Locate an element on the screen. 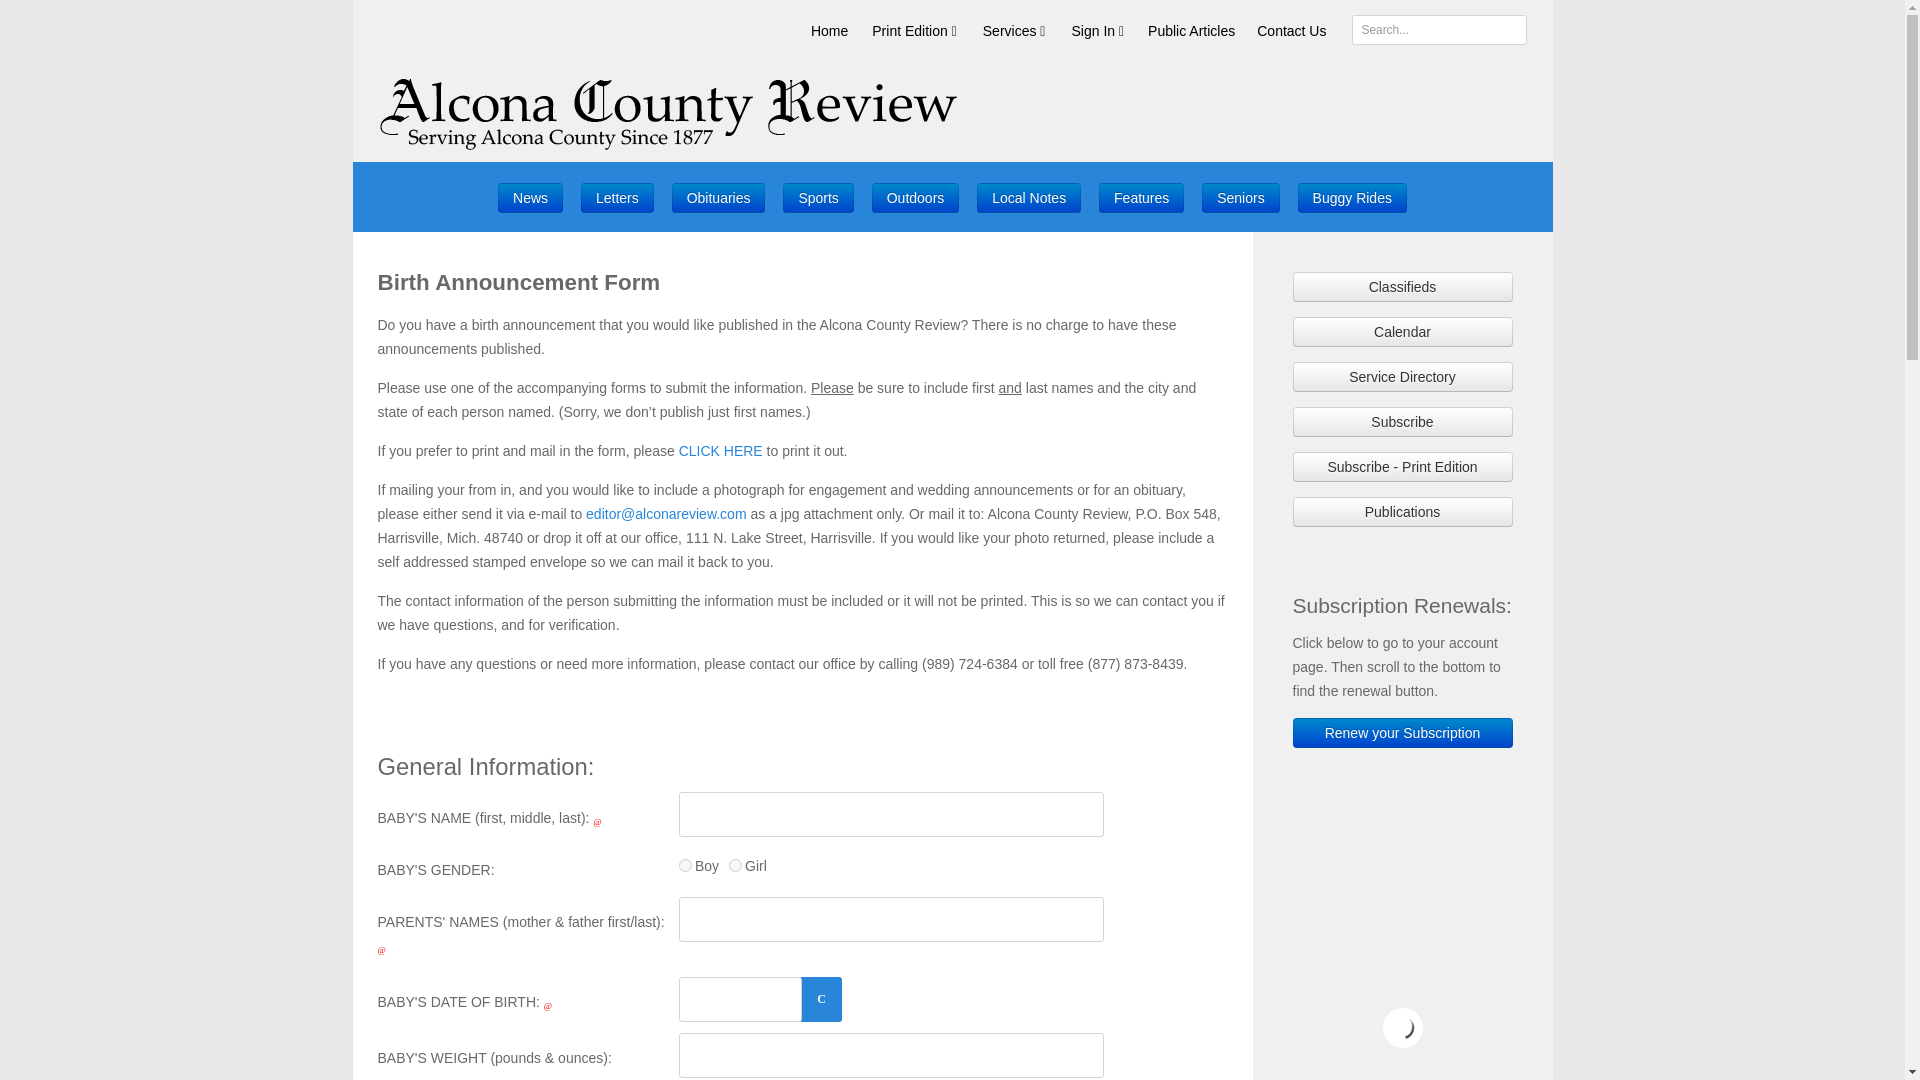  Girl is located at coordinates (735, 864).